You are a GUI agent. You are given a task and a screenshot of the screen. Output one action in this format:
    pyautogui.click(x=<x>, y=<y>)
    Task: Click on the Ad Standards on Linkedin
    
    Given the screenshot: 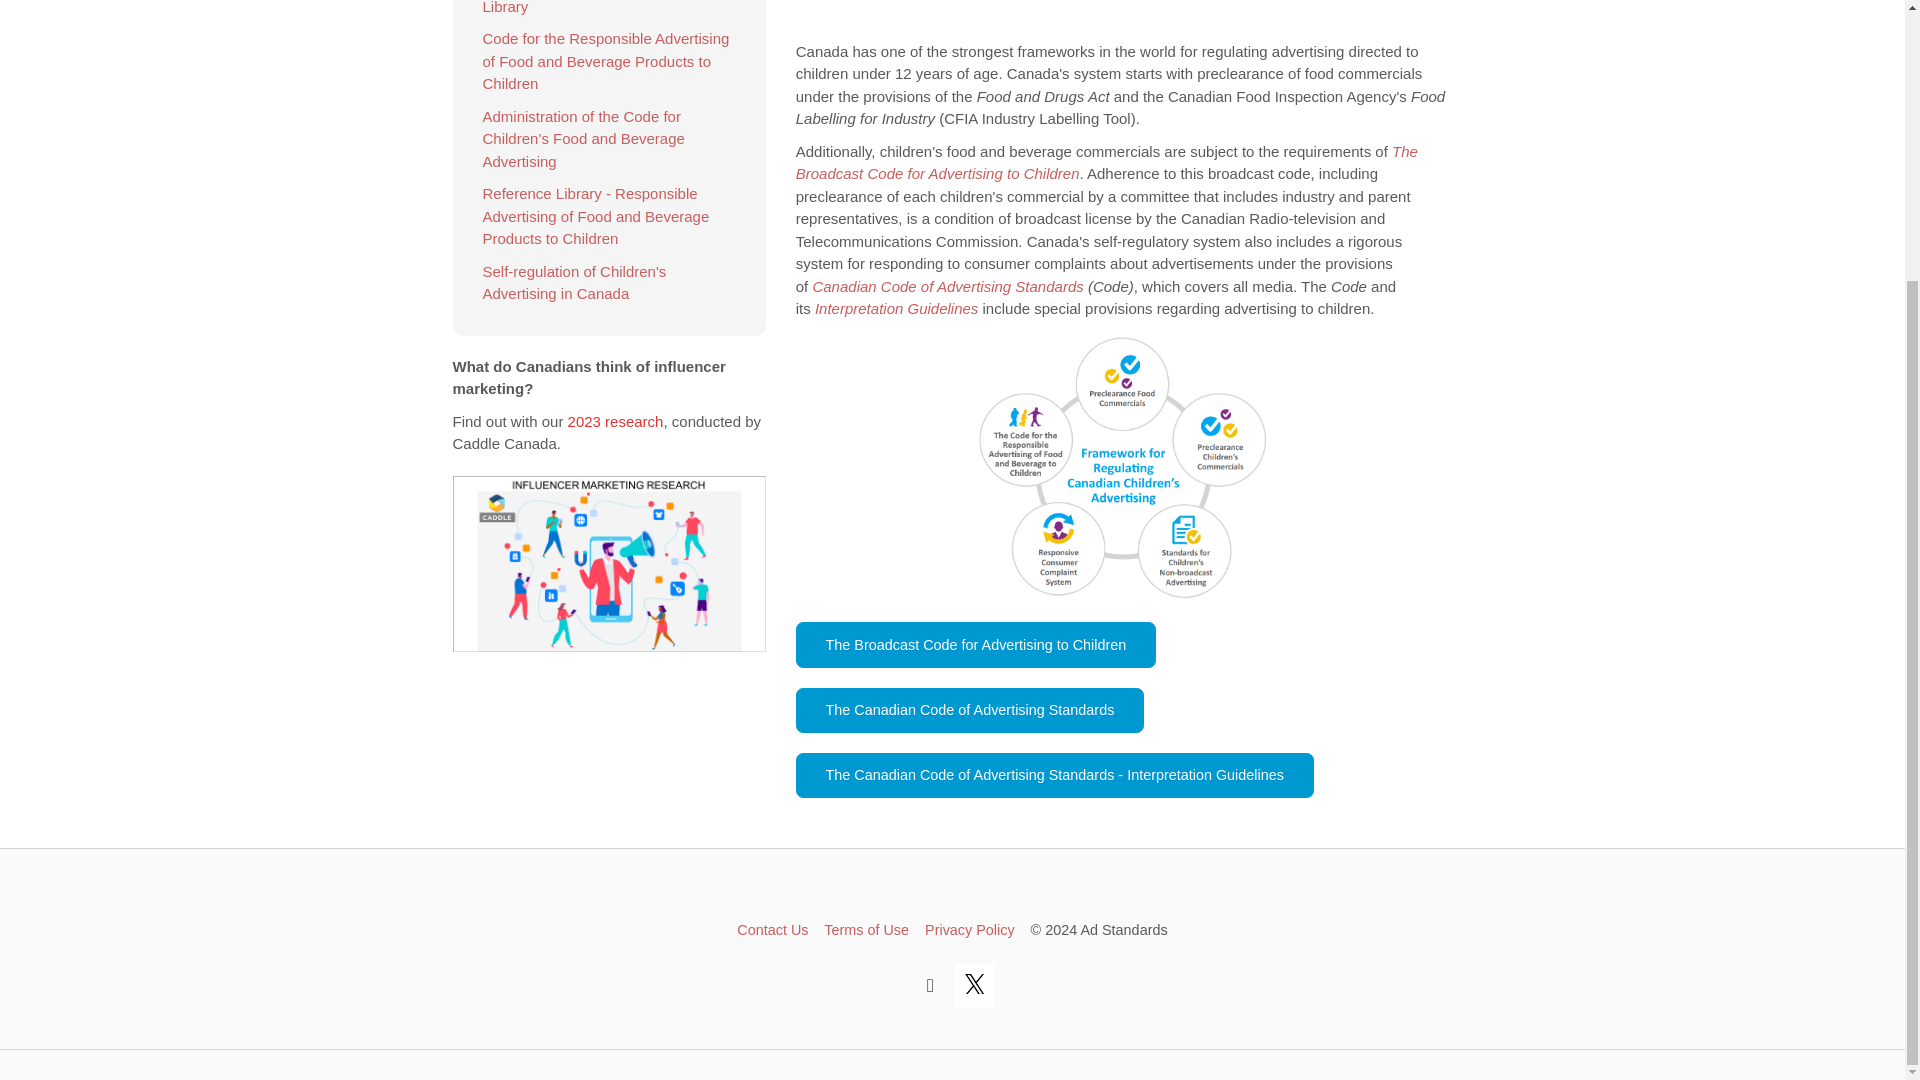 What is the action you would take?
    pyautogui.click(x=929, y=984)
    